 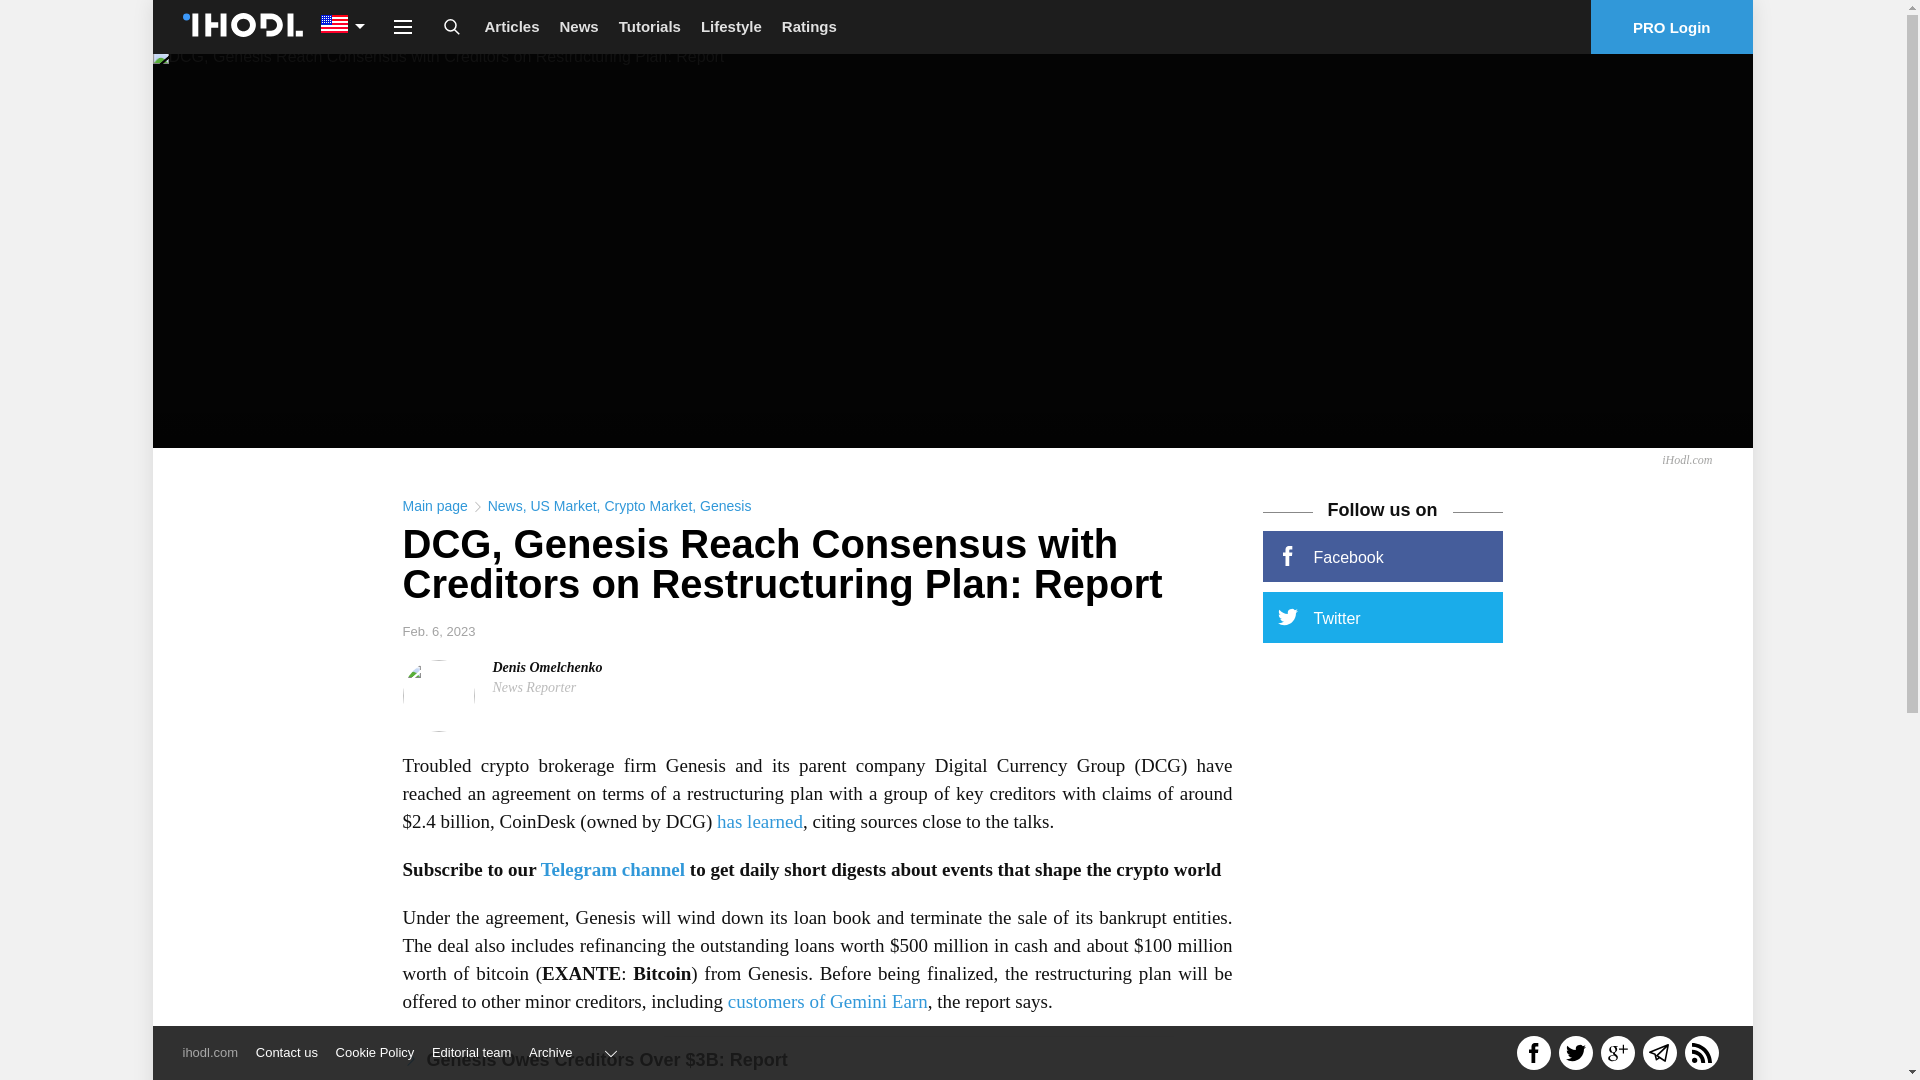 What do you see at coordinates (648, 506) in the screenshot?
I see `Crypto Market` at bounding box center [648, 506].